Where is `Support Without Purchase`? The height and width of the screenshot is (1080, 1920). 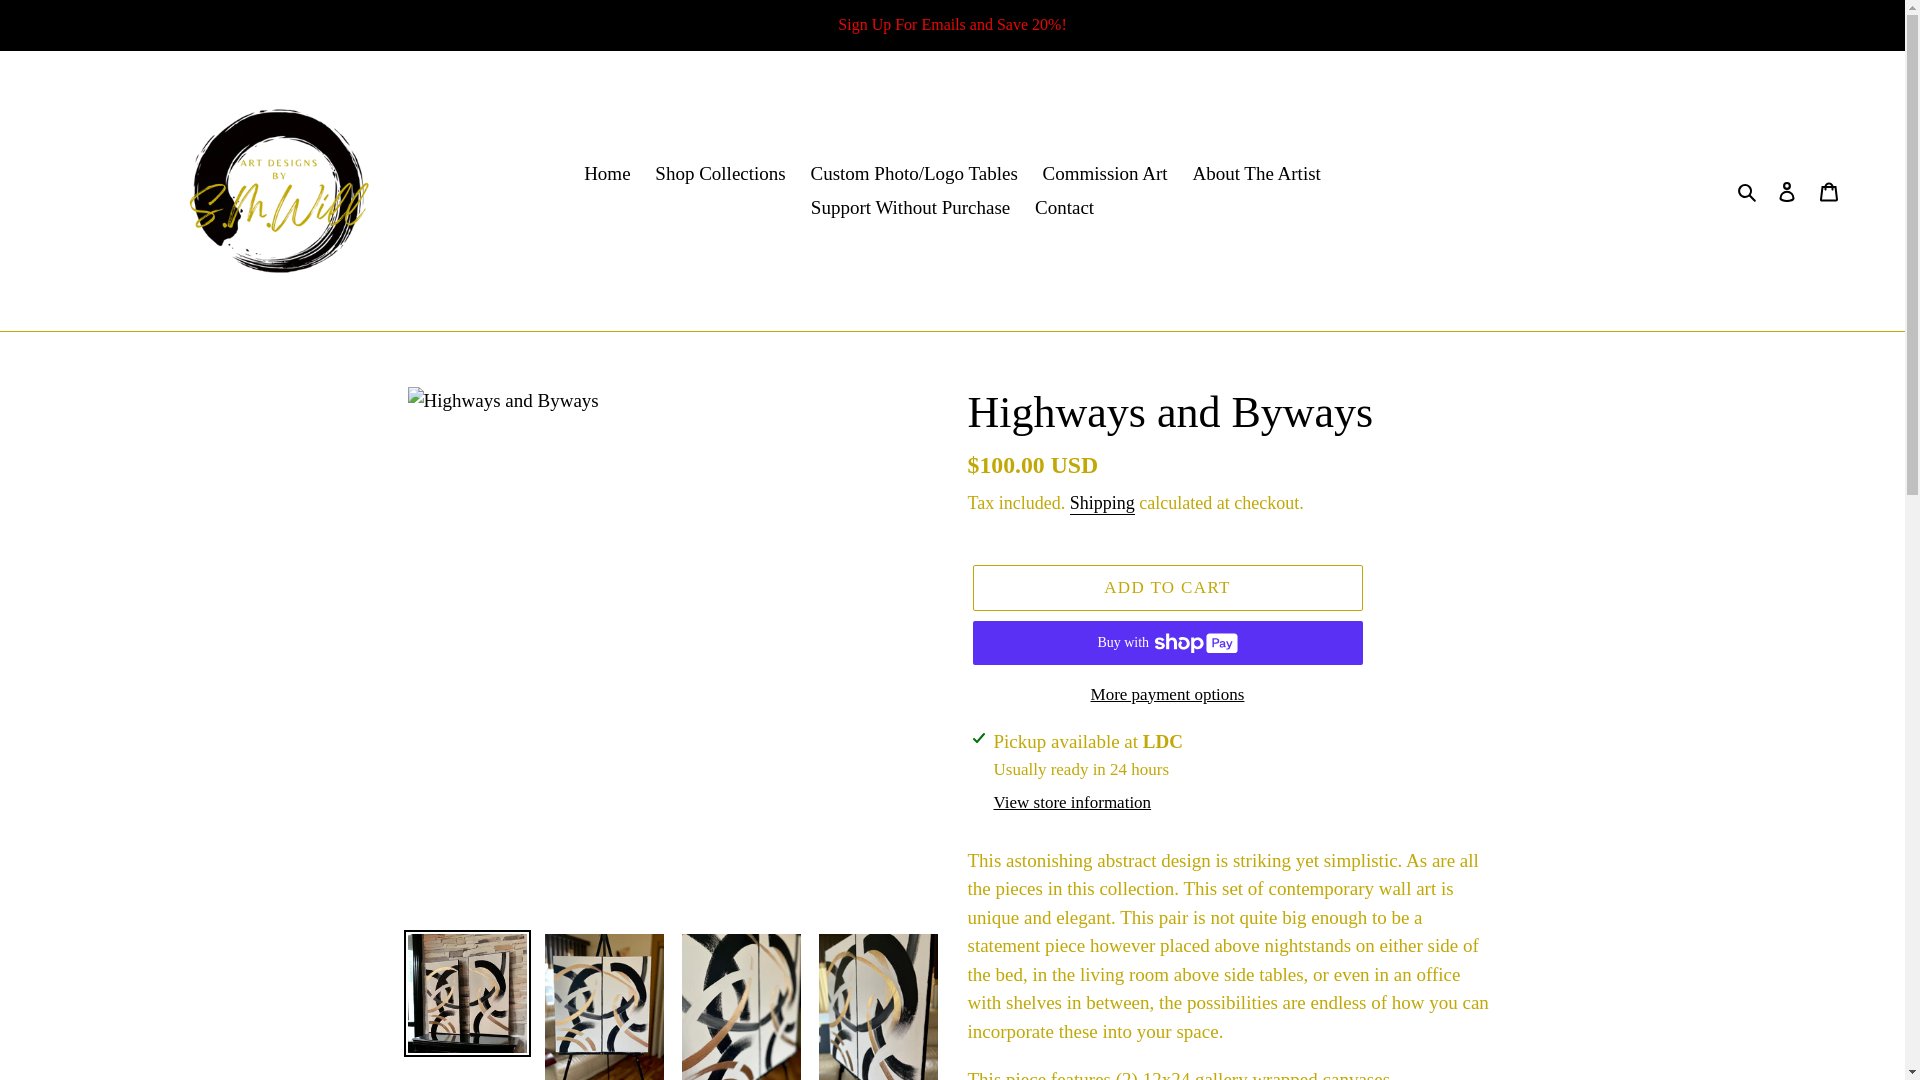 Support Without Purchase is located at coordinates (910, 208).